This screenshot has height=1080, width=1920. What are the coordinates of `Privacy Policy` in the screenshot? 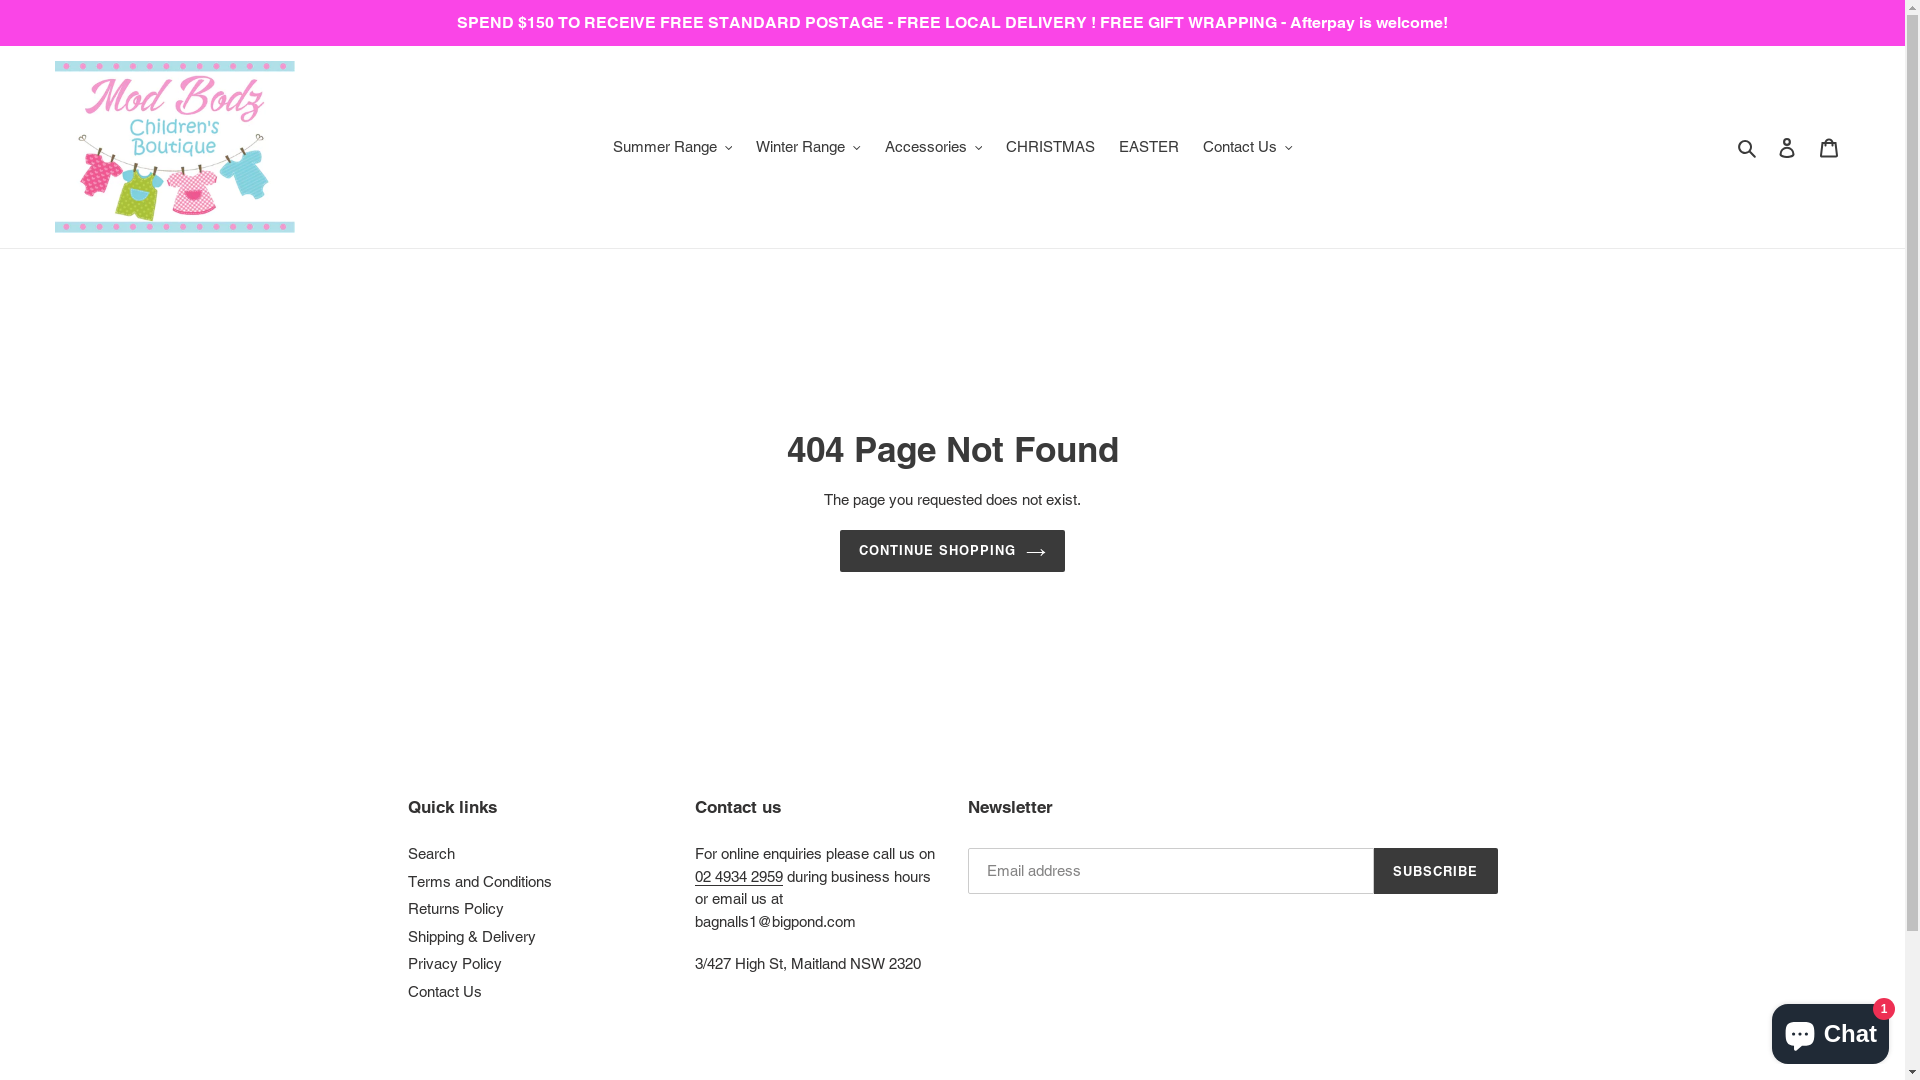 It's located at (455, 964).